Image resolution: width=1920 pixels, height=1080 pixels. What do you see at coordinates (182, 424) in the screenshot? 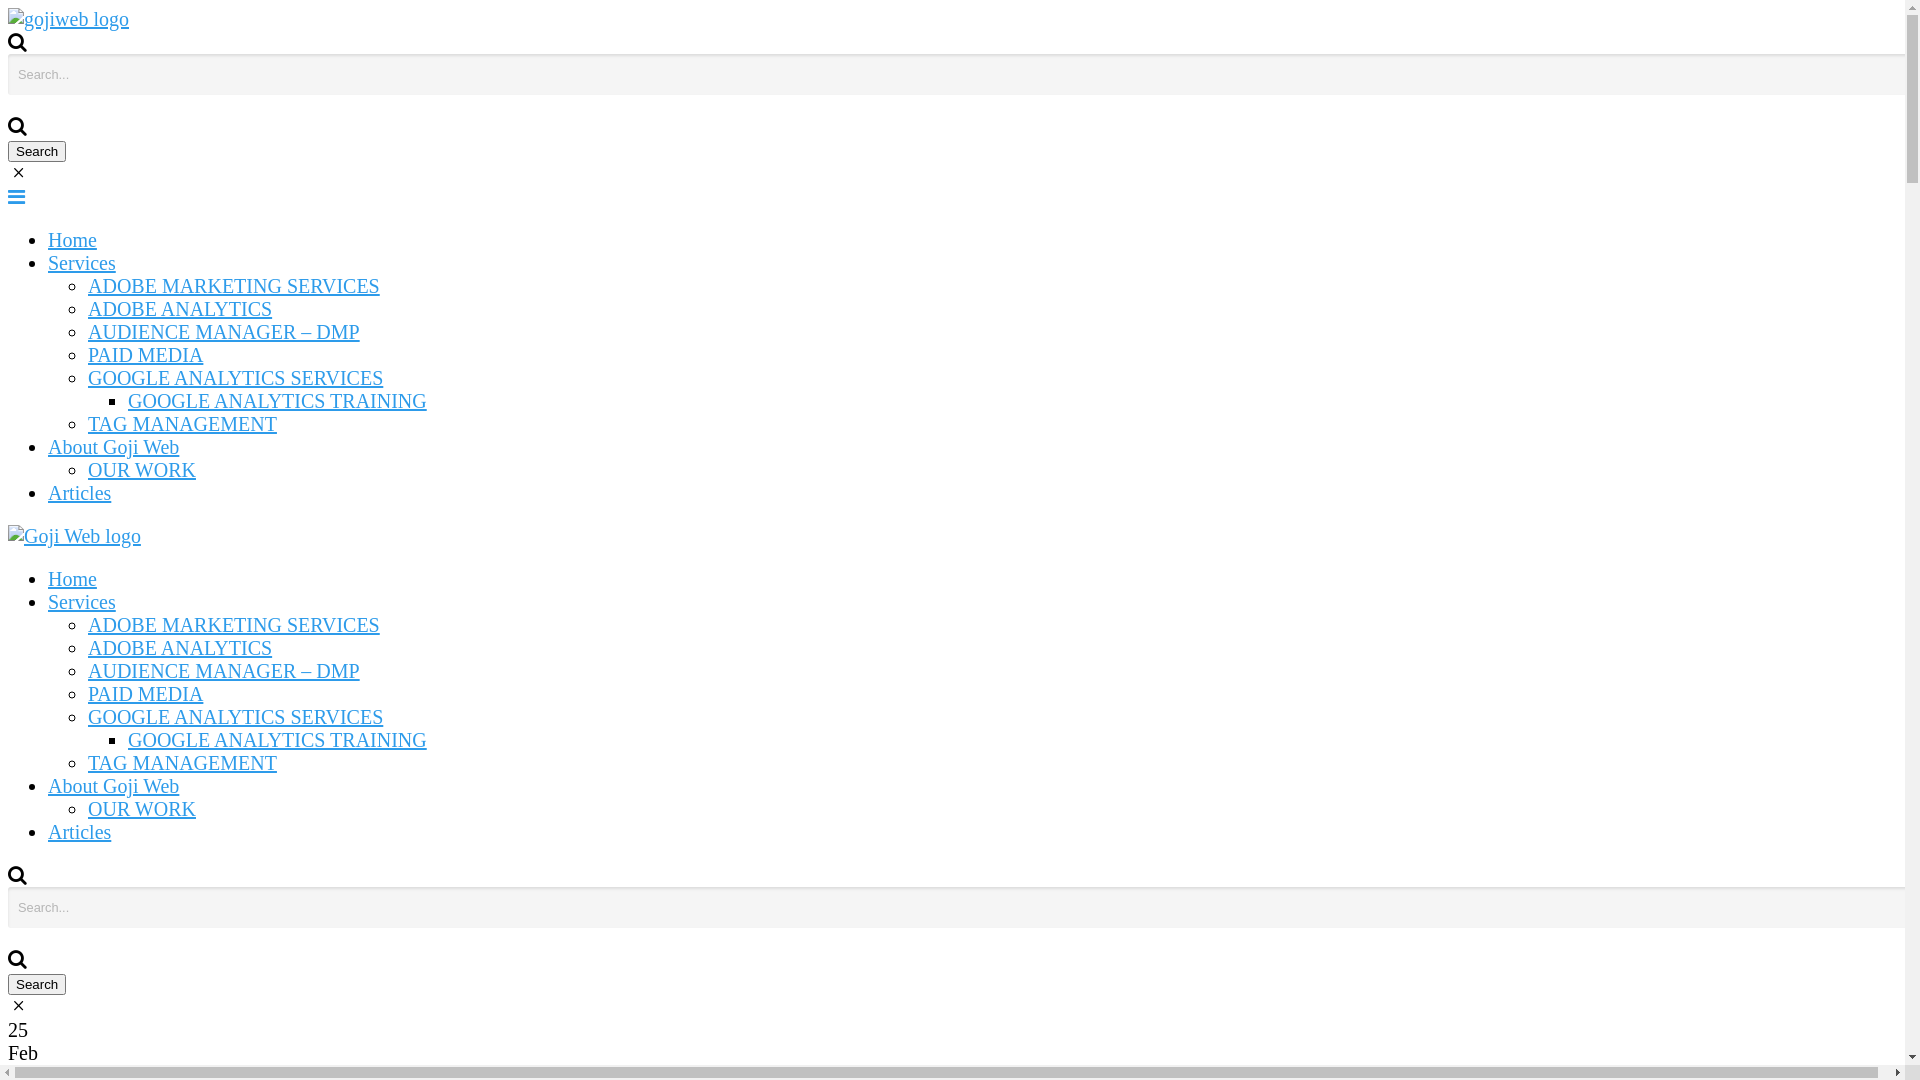
I see `TAG MANAGEMENT` at bounding box center [182, 424].